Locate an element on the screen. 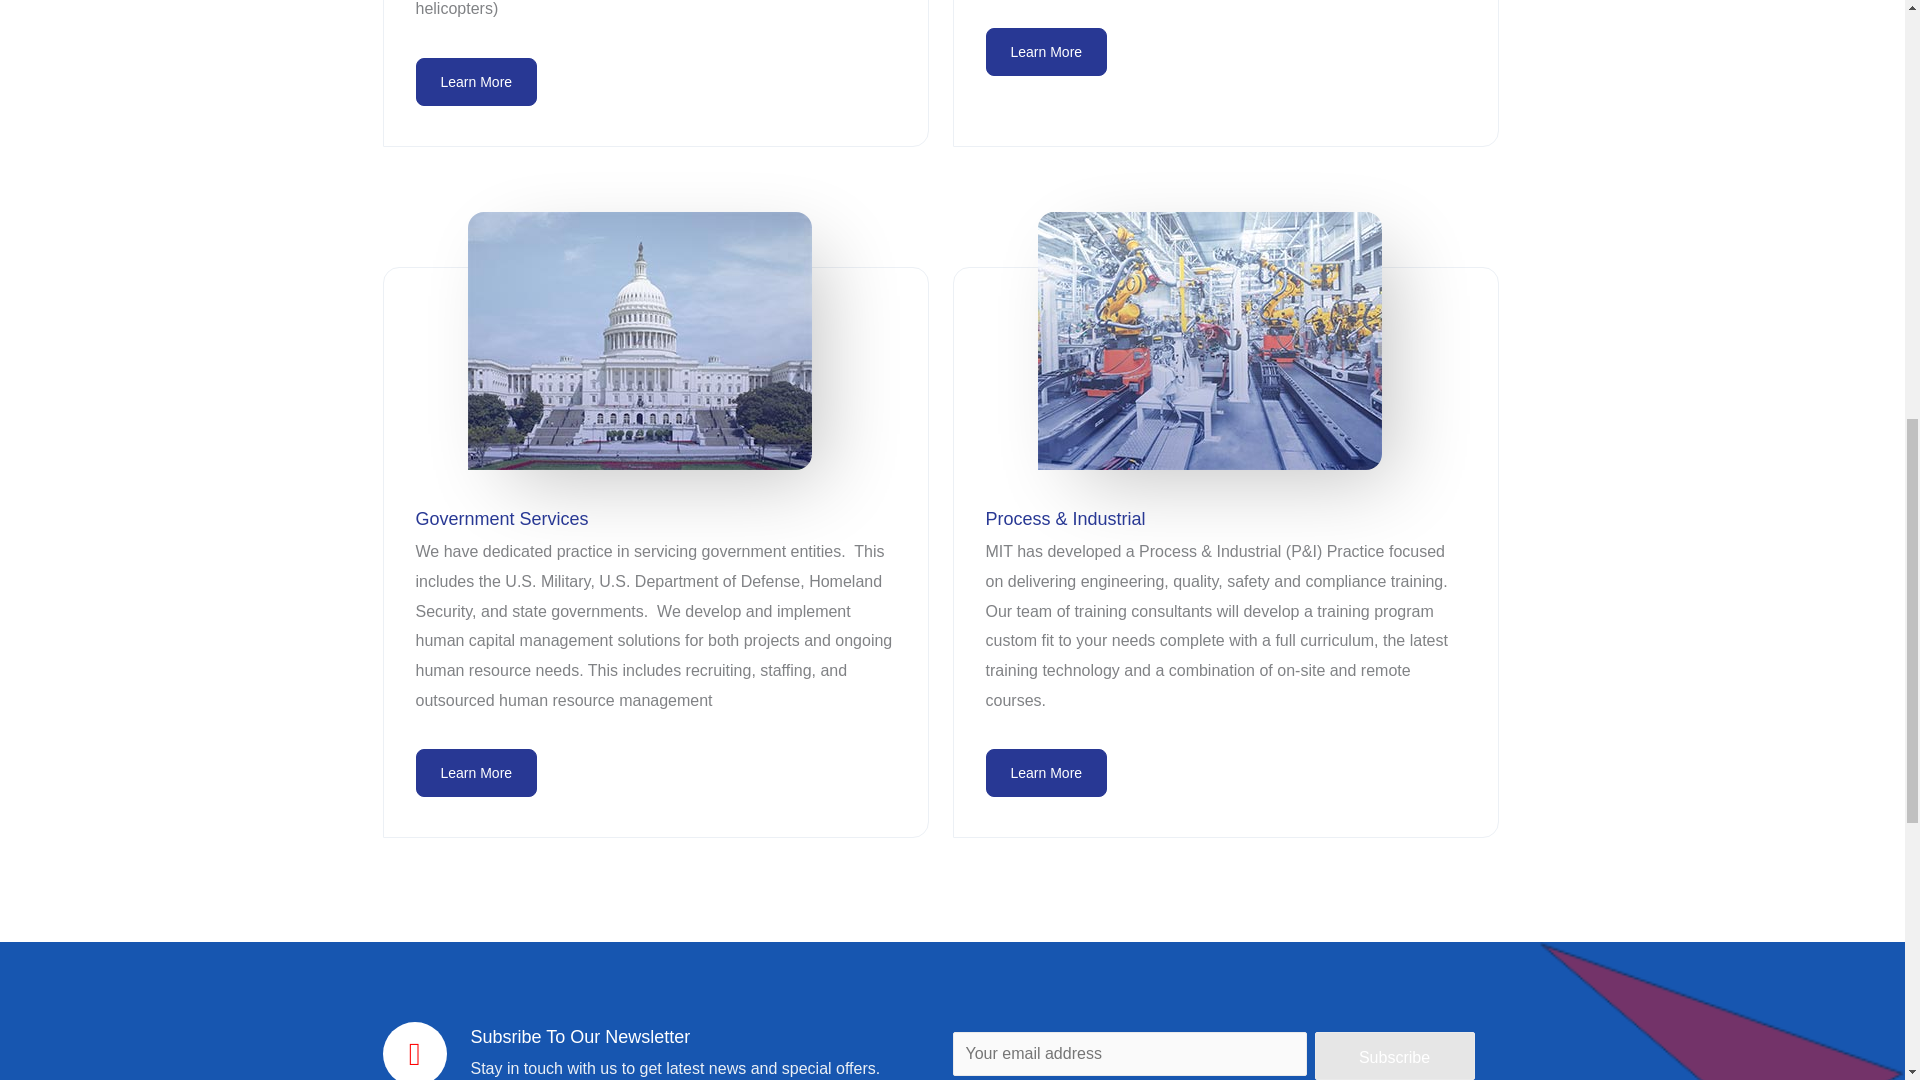 The image size is (1920, 1080). Learn More is located at coordinates (476, 773).